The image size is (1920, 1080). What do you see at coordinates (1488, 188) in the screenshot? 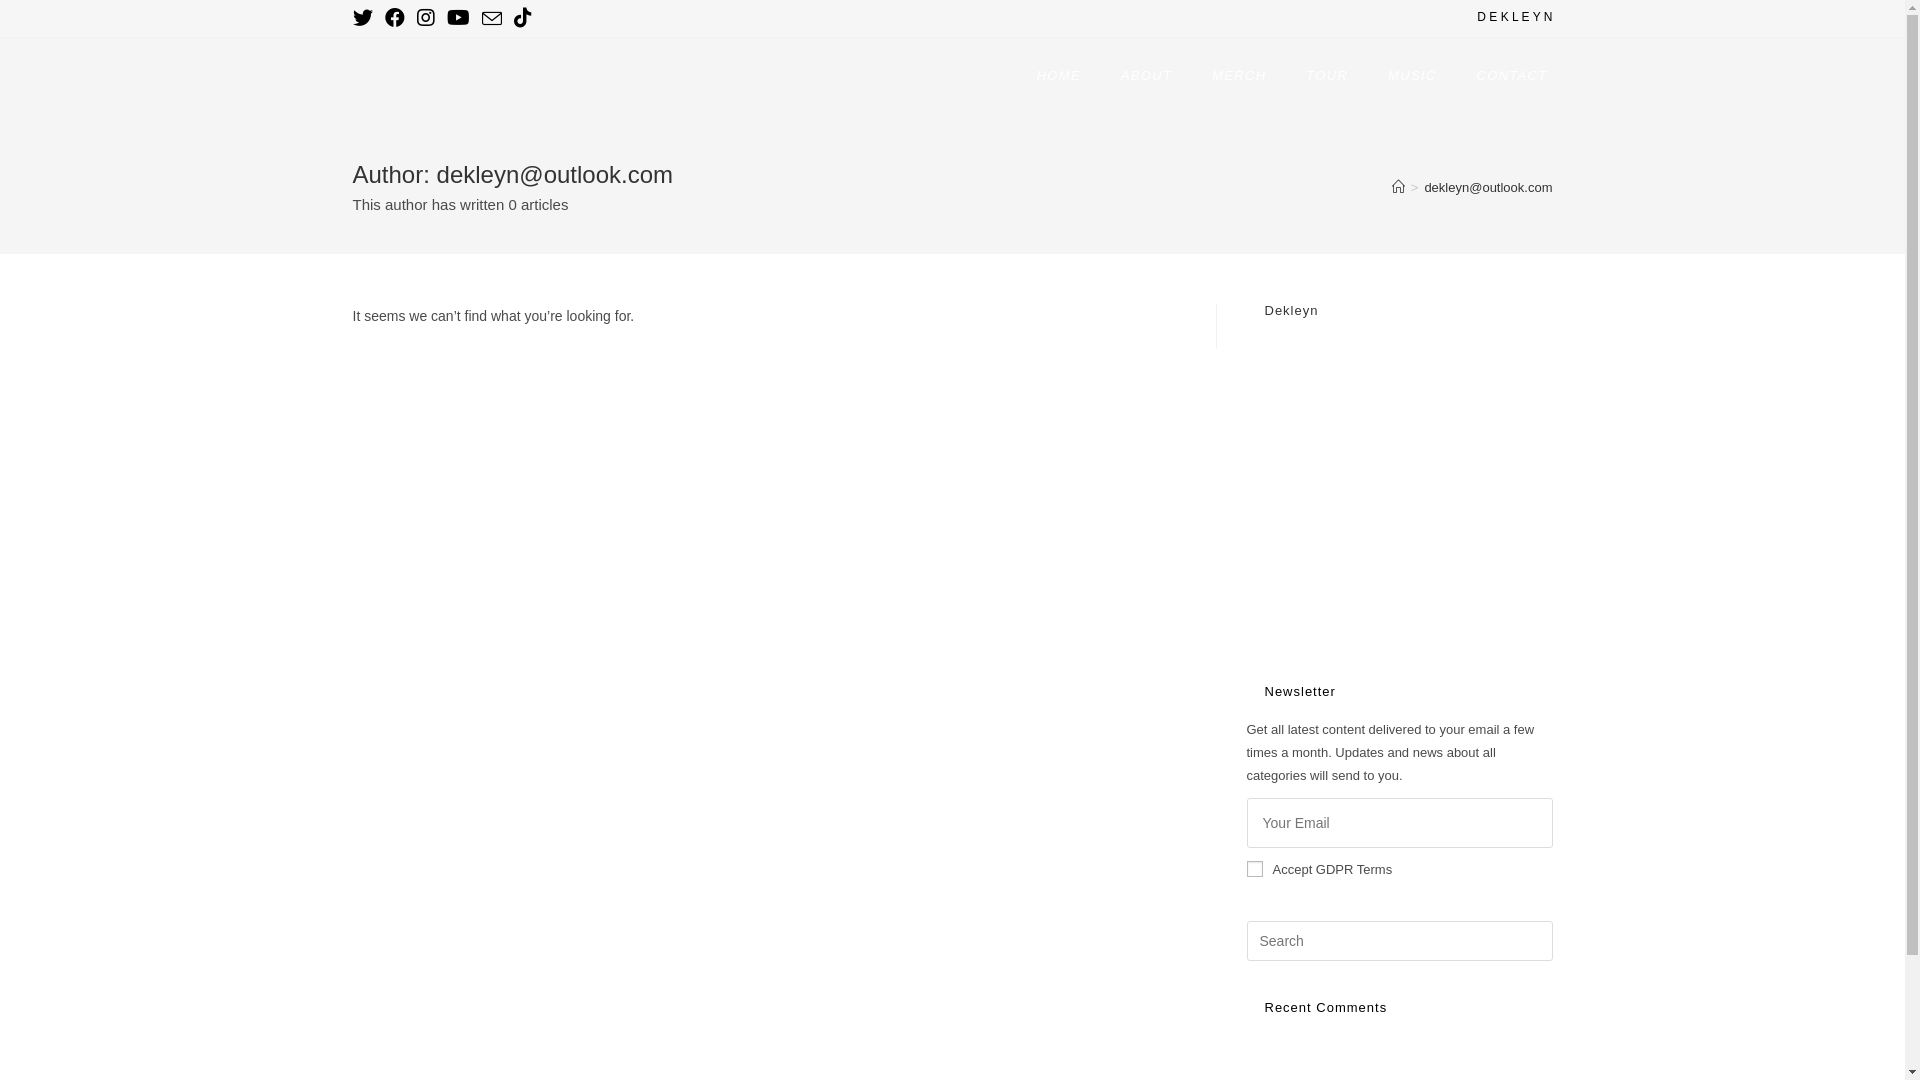
I see `dekleyn@outlook.com` at bounding box center [1488, 188].